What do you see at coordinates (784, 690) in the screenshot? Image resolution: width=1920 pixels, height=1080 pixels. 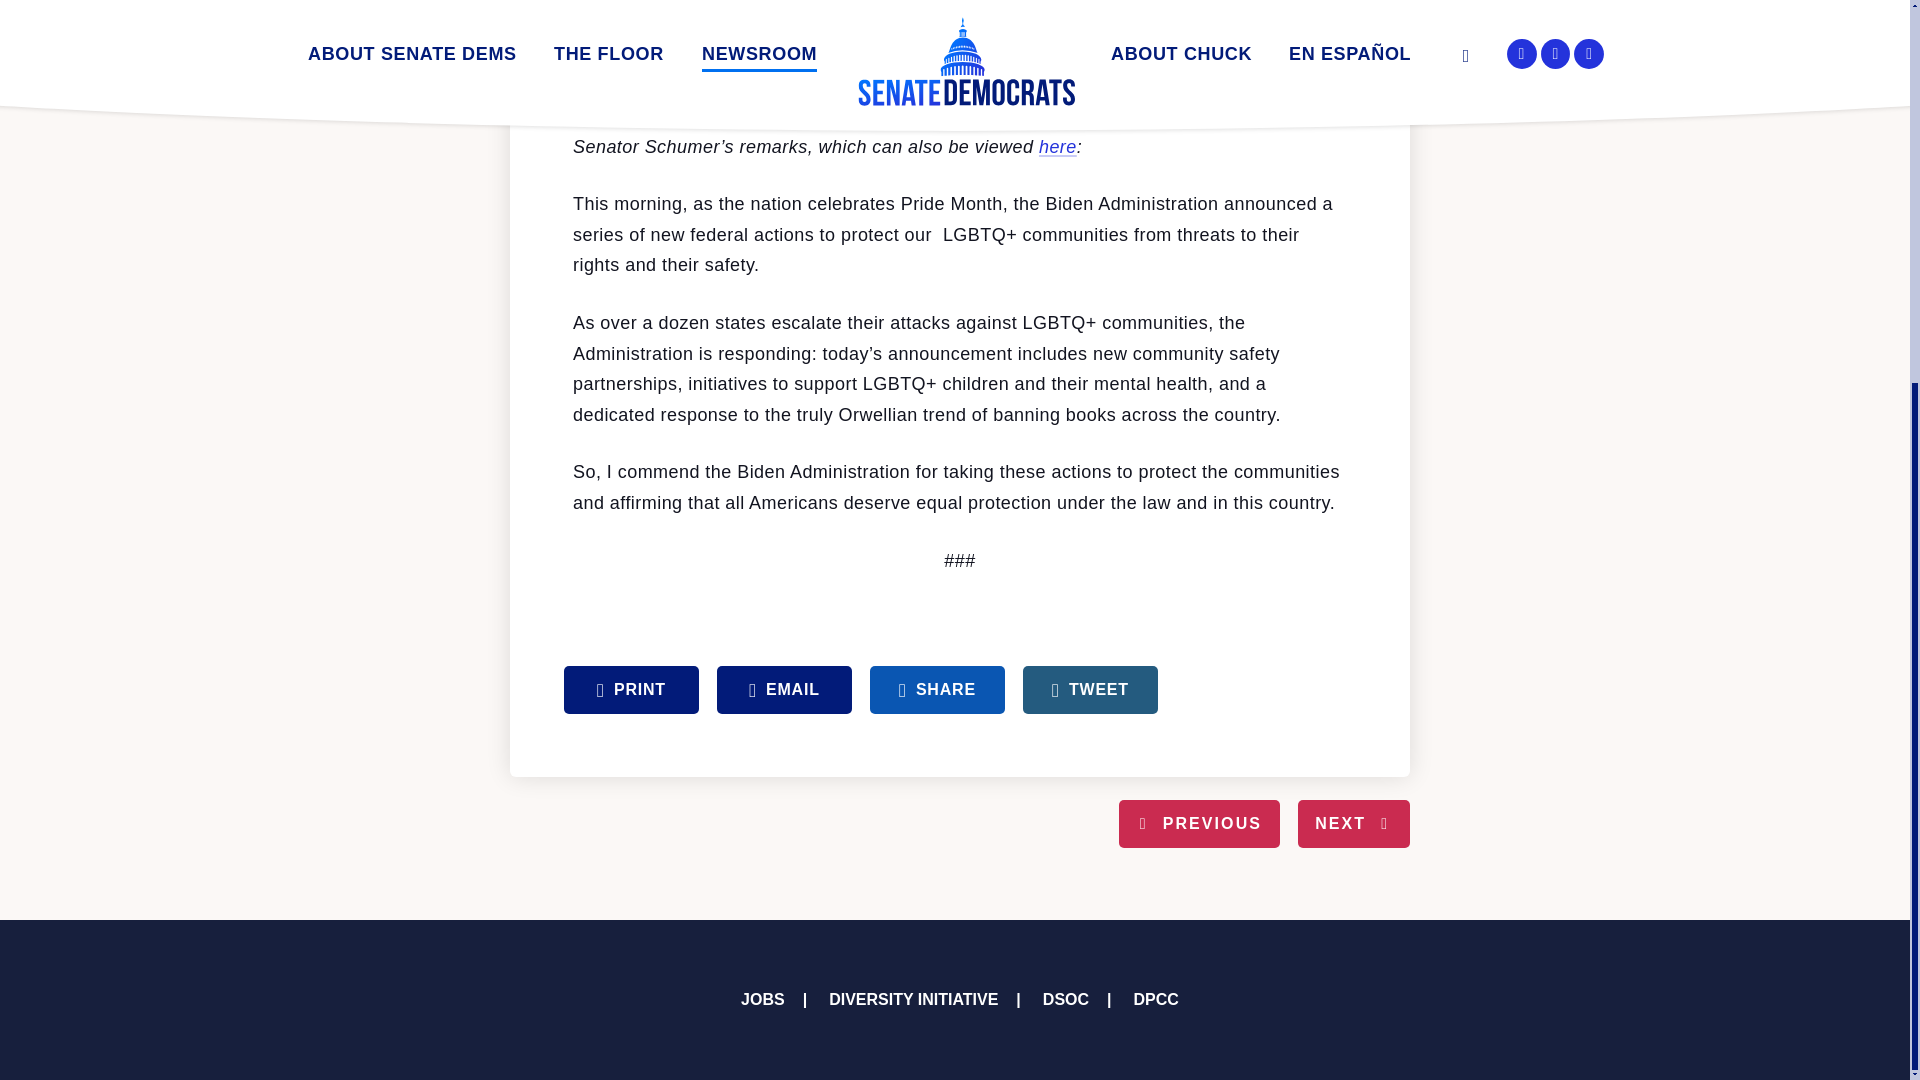 I see `EMAIL` at bounding box center [784, 690].